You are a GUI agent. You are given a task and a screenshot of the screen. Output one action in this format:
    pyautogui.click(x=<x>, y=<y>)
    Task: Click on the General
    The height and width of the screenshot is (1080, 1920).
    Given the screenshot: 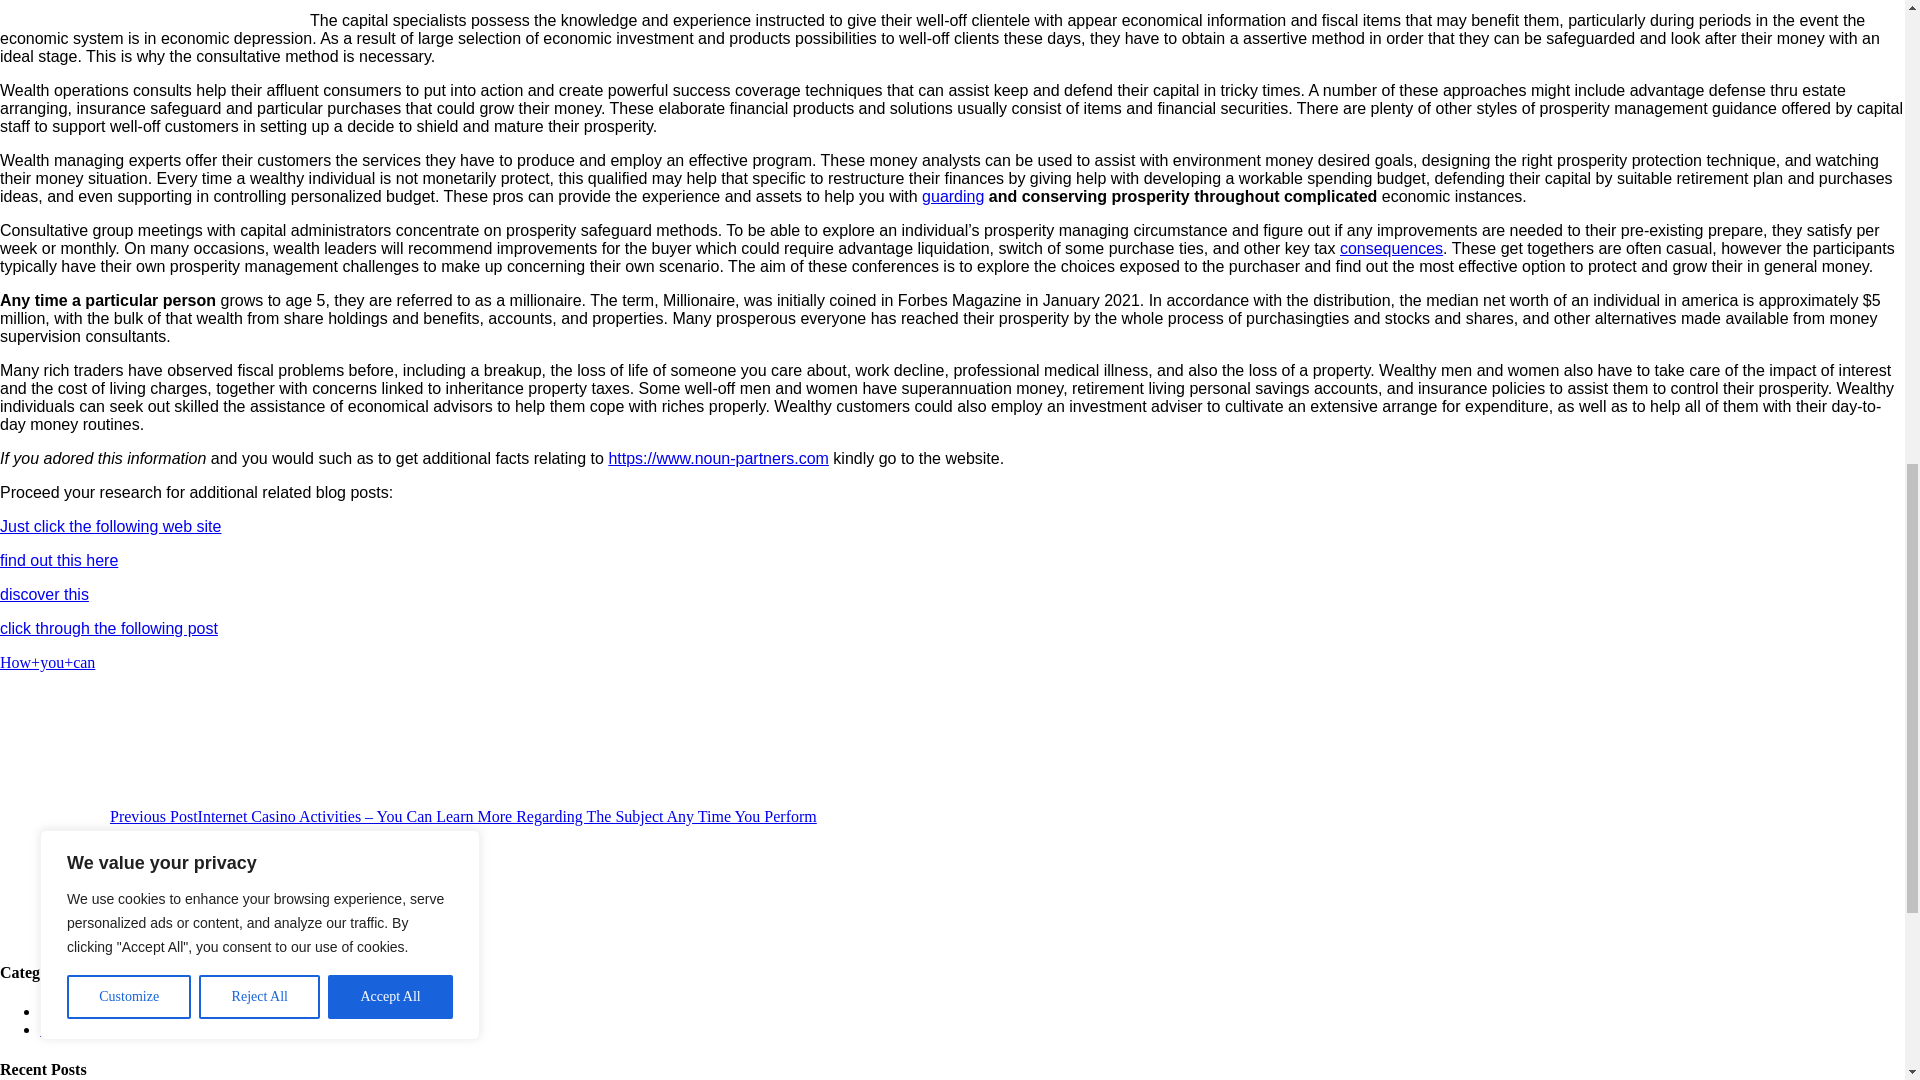 What is the action you would take?
    pyautogui.click(x=65, y=1011)
    